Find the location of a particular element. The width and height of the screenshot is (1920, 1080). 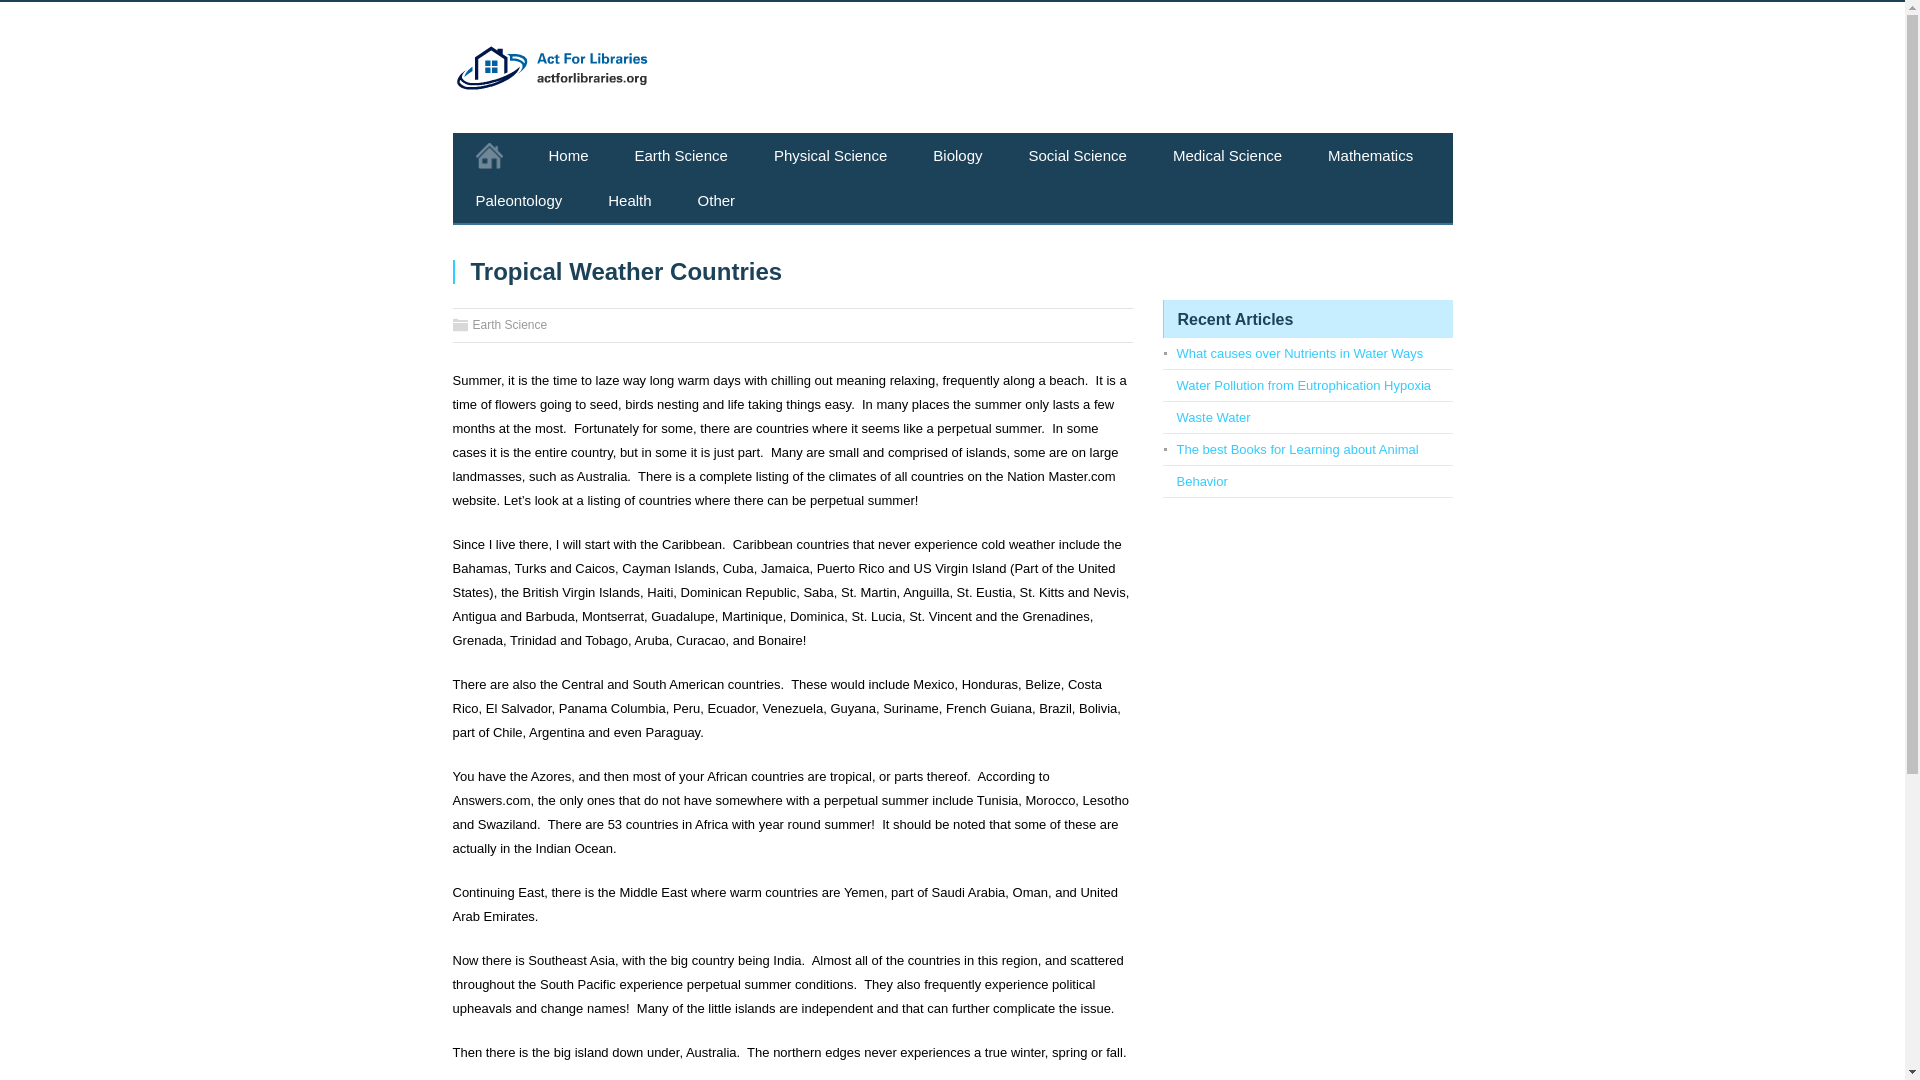

Mathematics is located at coordinates (1370, 155).